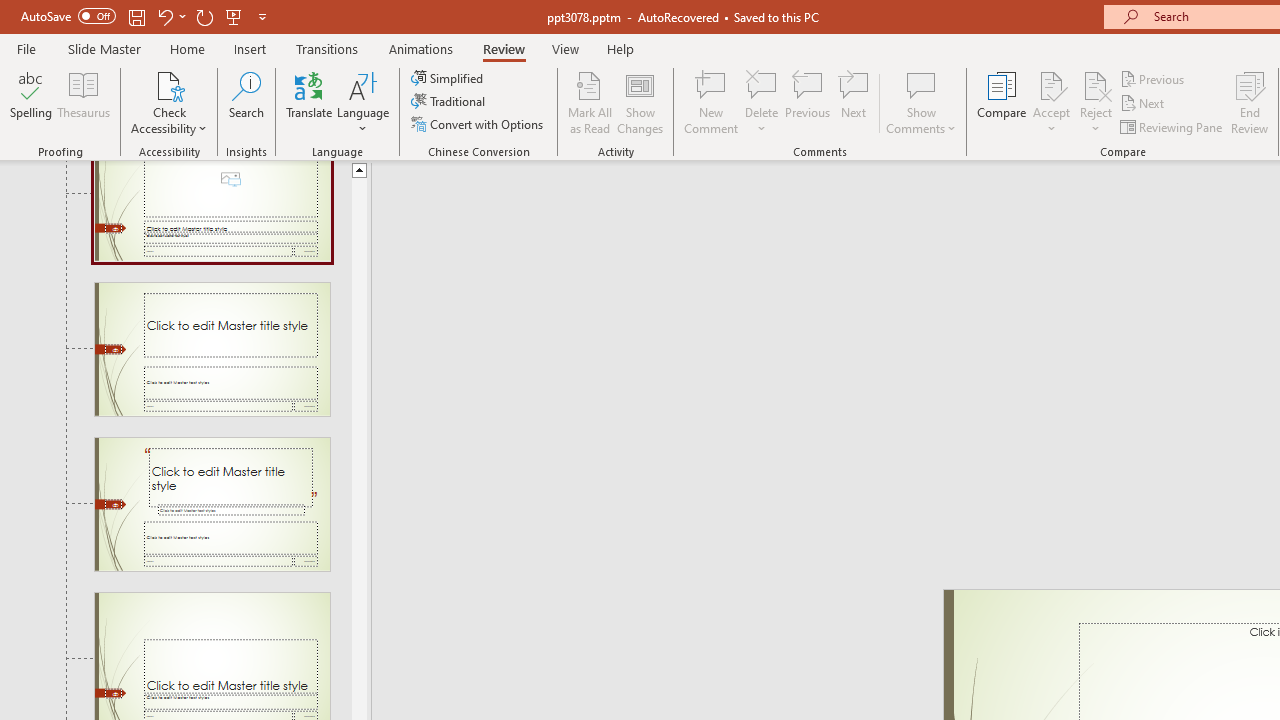 The image size is (1280, 720). What do you see at coordinates (31, 102) in the screenshot?
I see `Spelling...` at bounding box center [31, 102].